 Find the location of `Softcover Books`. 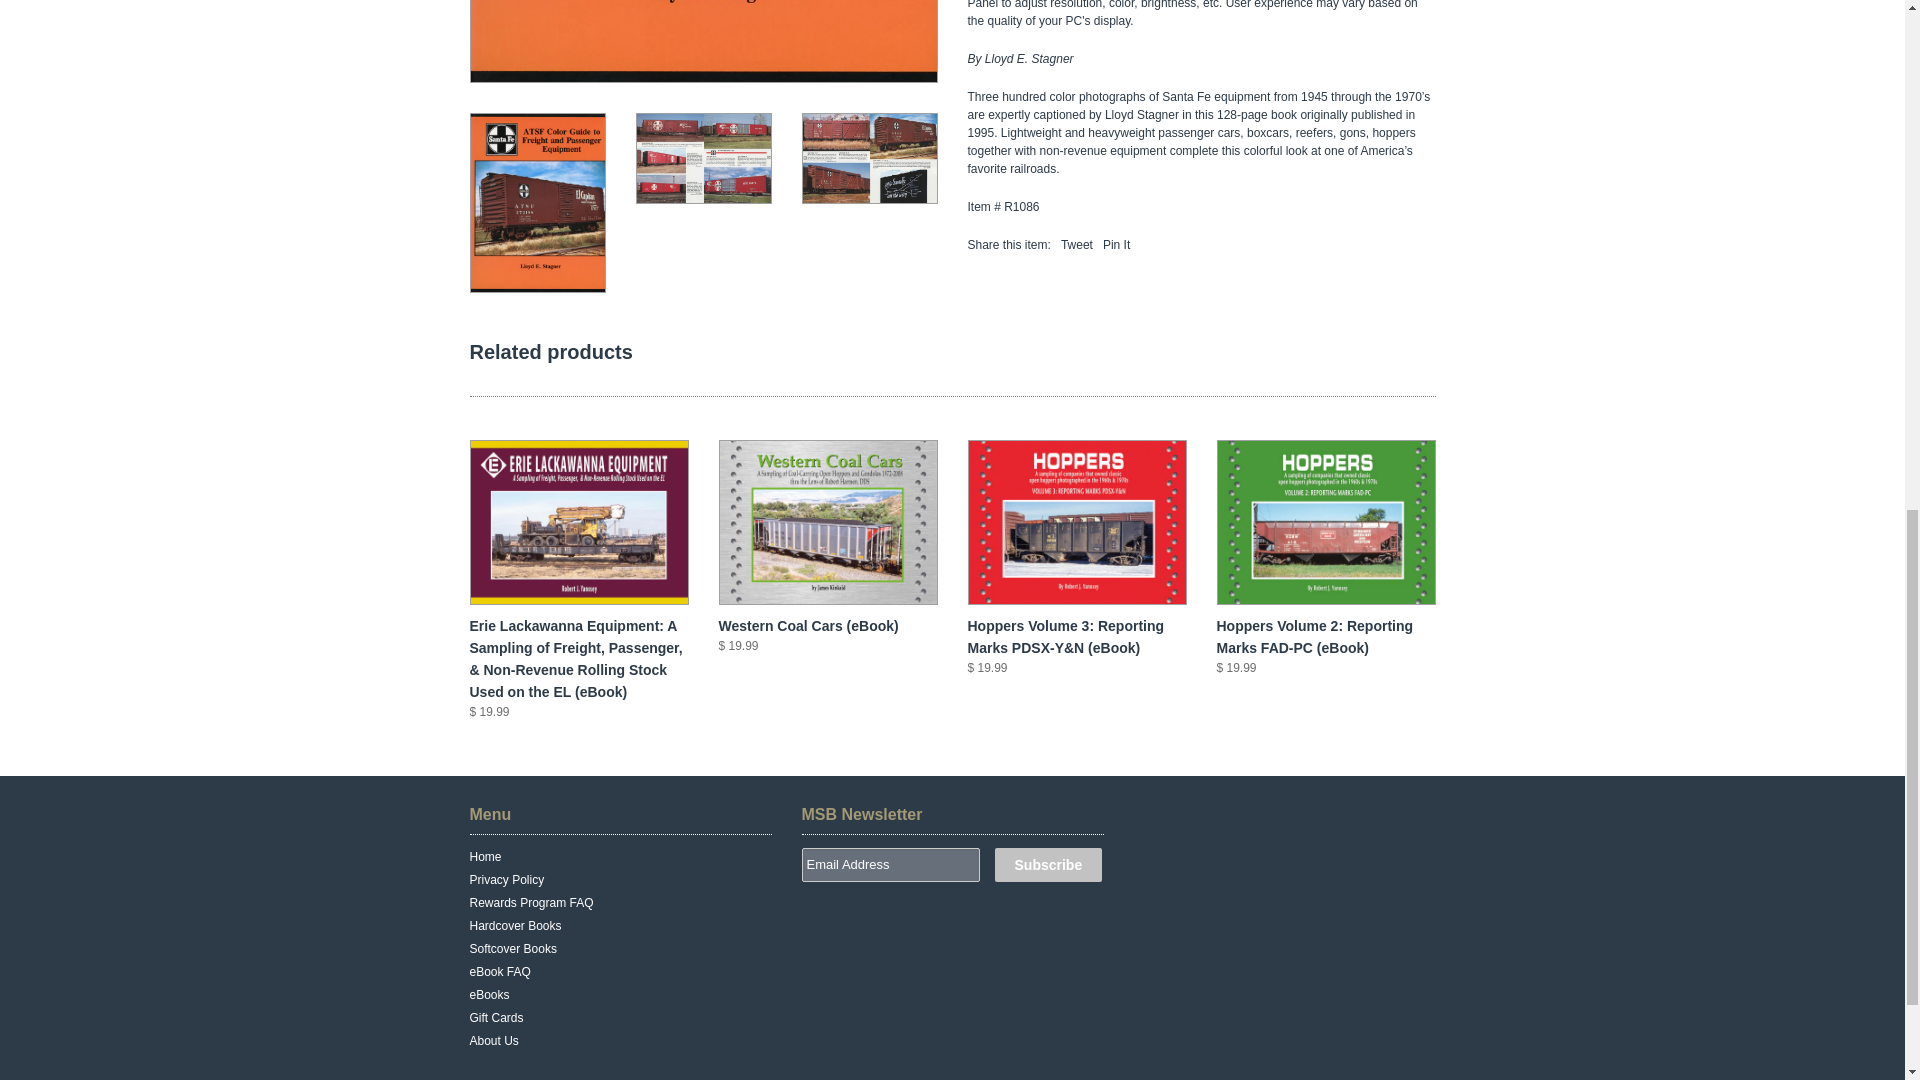

Softcover Books is located at coordinates (513, 948).